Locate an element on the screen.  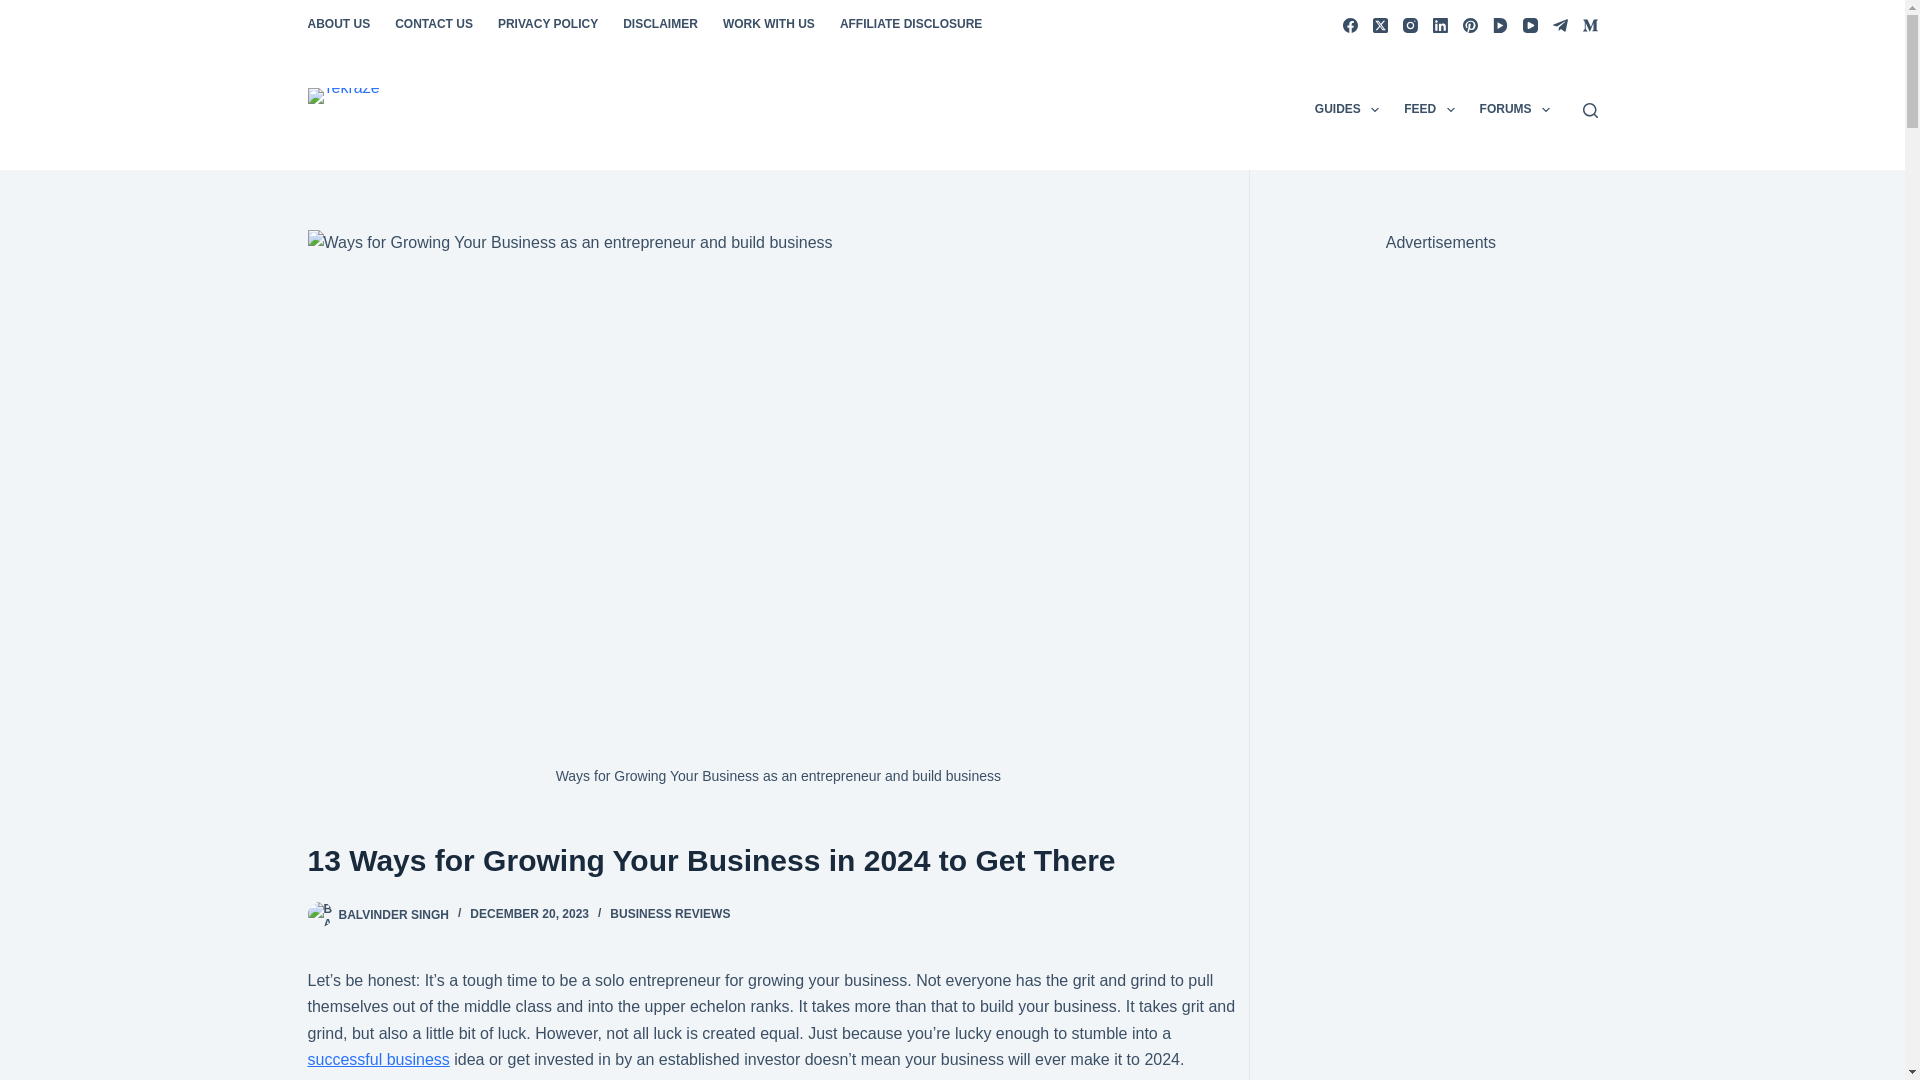
CONTACT US is located at coordinates (434, 24).